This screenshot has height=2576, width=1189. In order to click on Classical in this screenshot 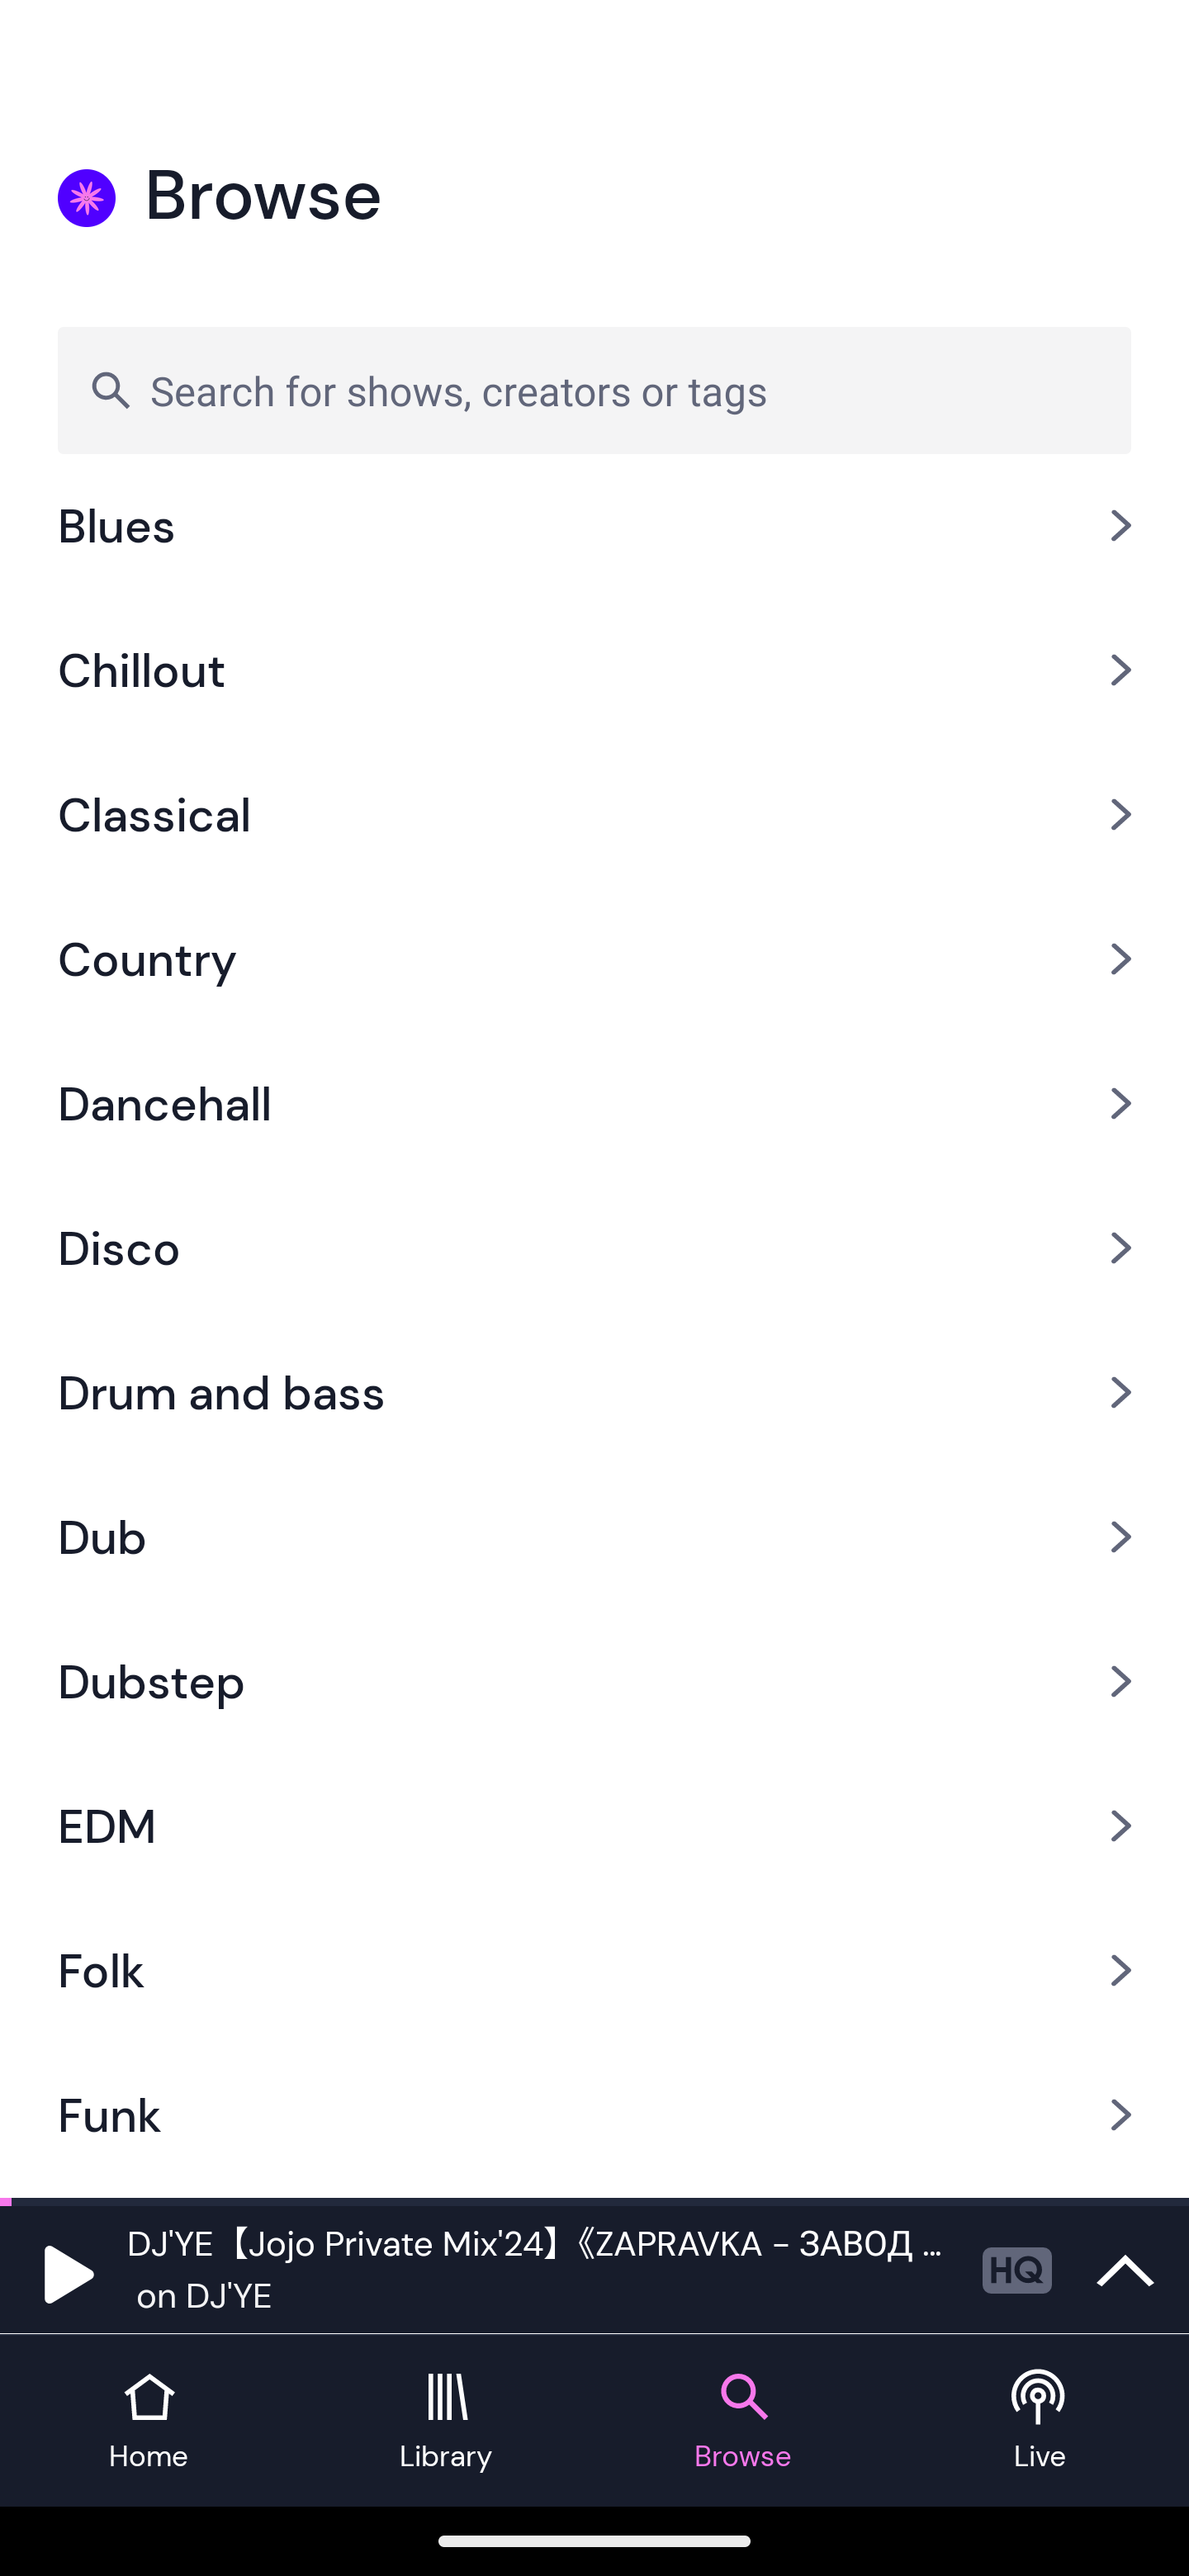, I will do `click(594, 814)`.